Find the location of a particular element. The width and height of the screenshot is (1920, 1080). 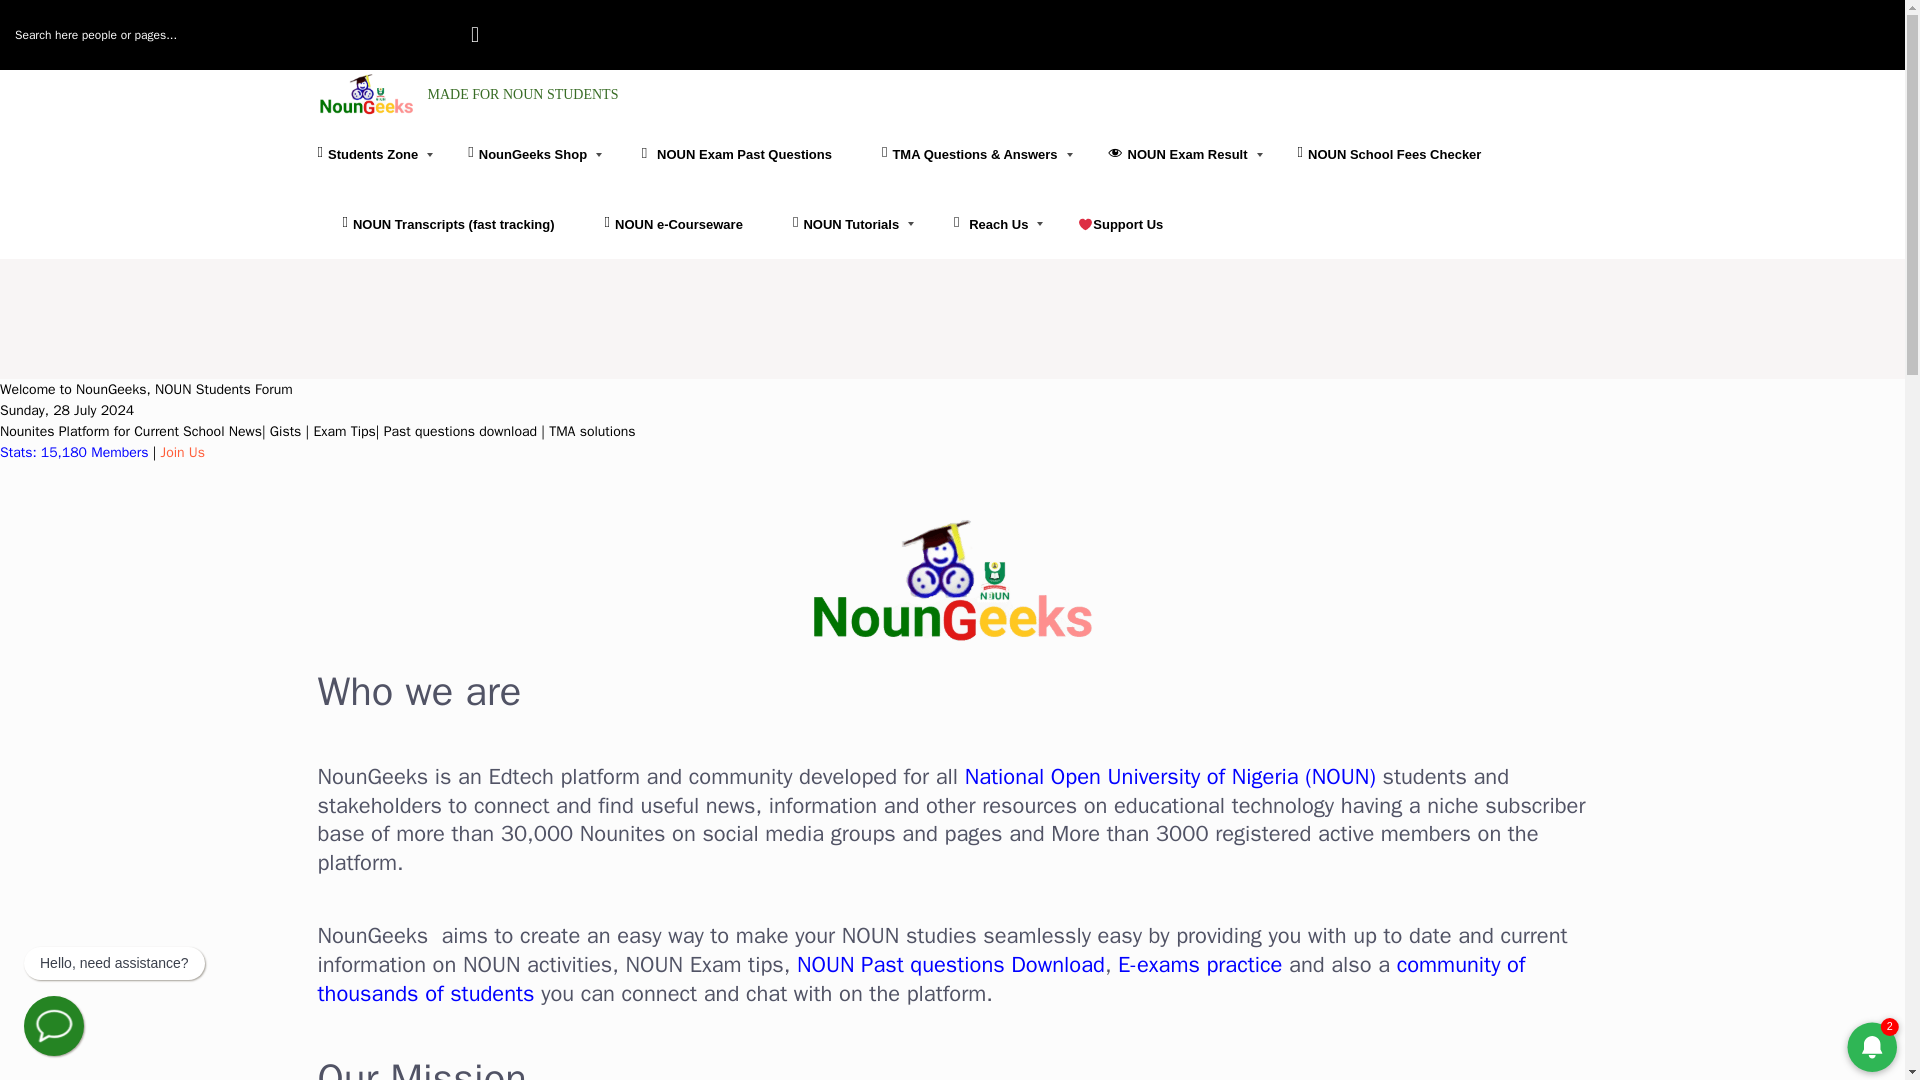

NOUN Exam Past Questions is located at coordinates (734, 154).